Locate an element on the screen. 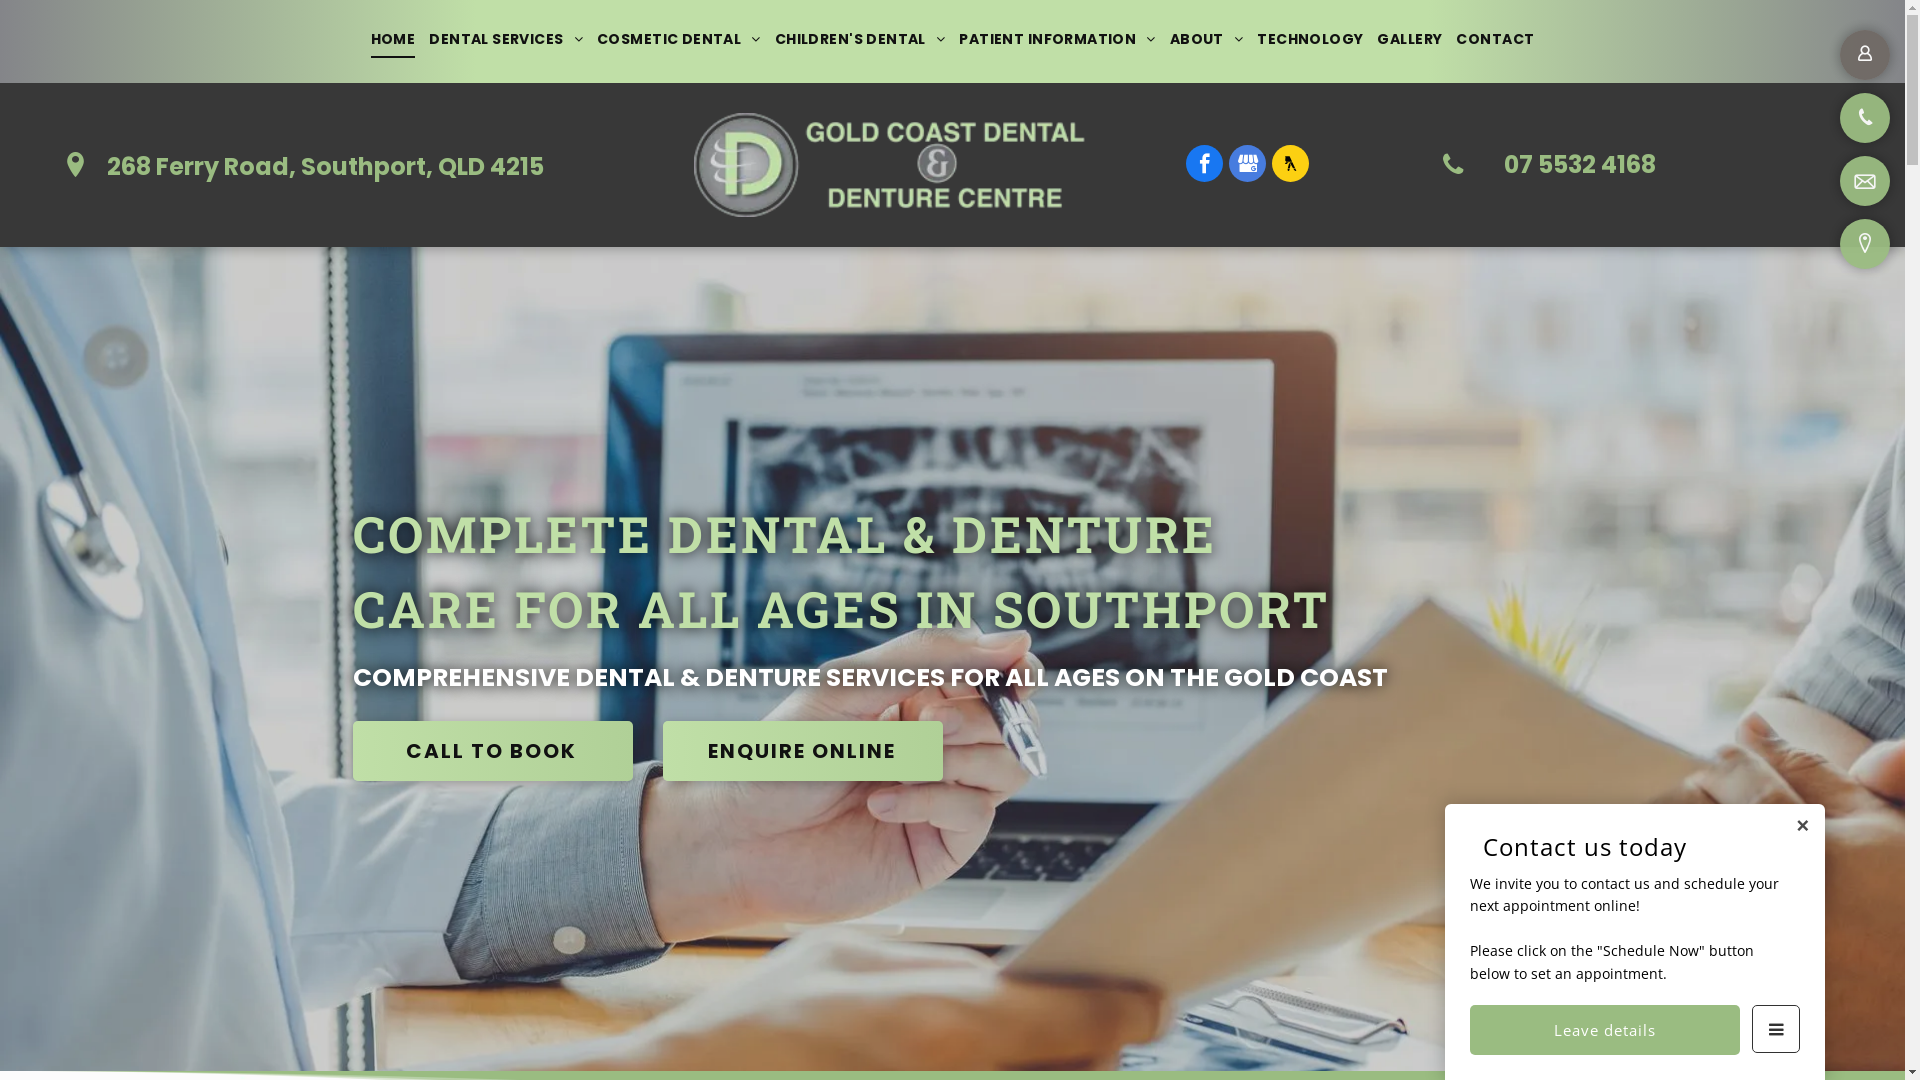 The height and width of the screenshot is (1080, 1920). COSMETIC DENTAL is located at coordinates (679, 39).